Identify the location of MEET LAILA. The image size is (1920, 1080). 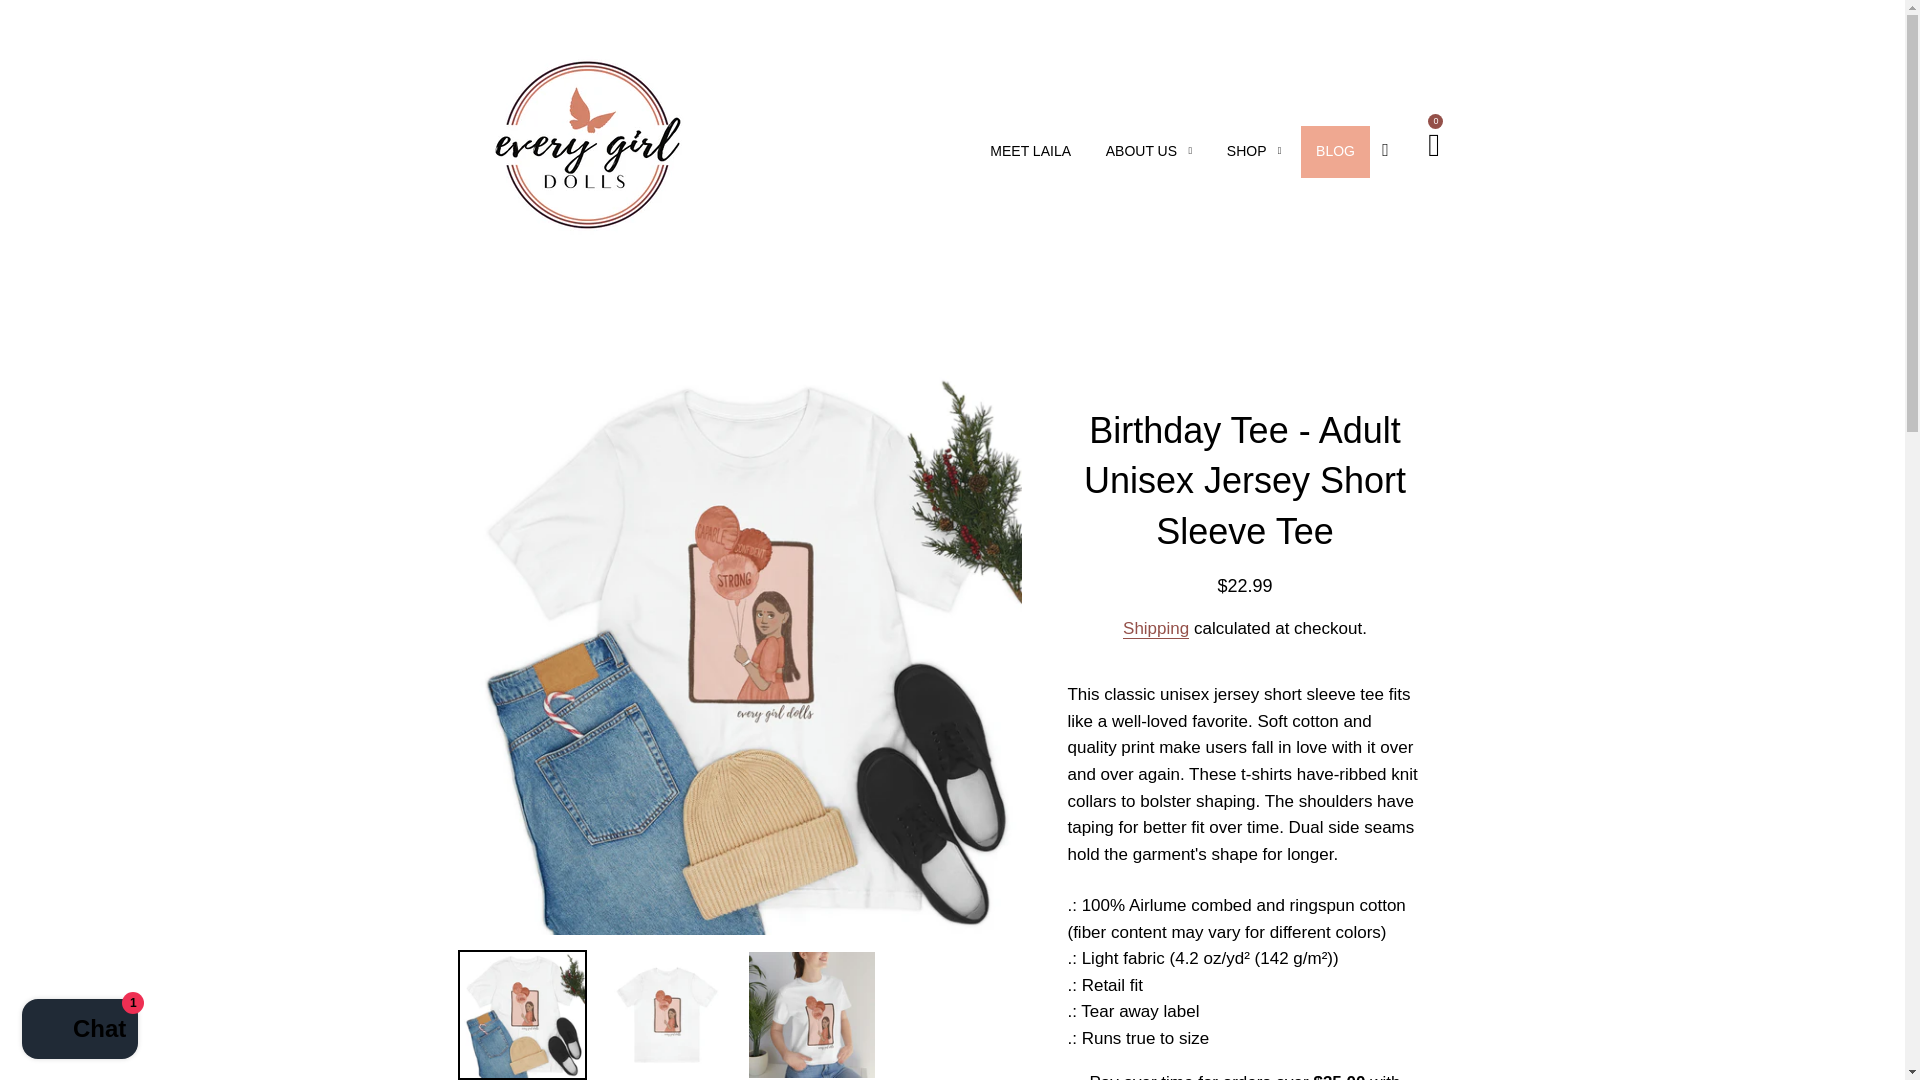
(1030, 152).